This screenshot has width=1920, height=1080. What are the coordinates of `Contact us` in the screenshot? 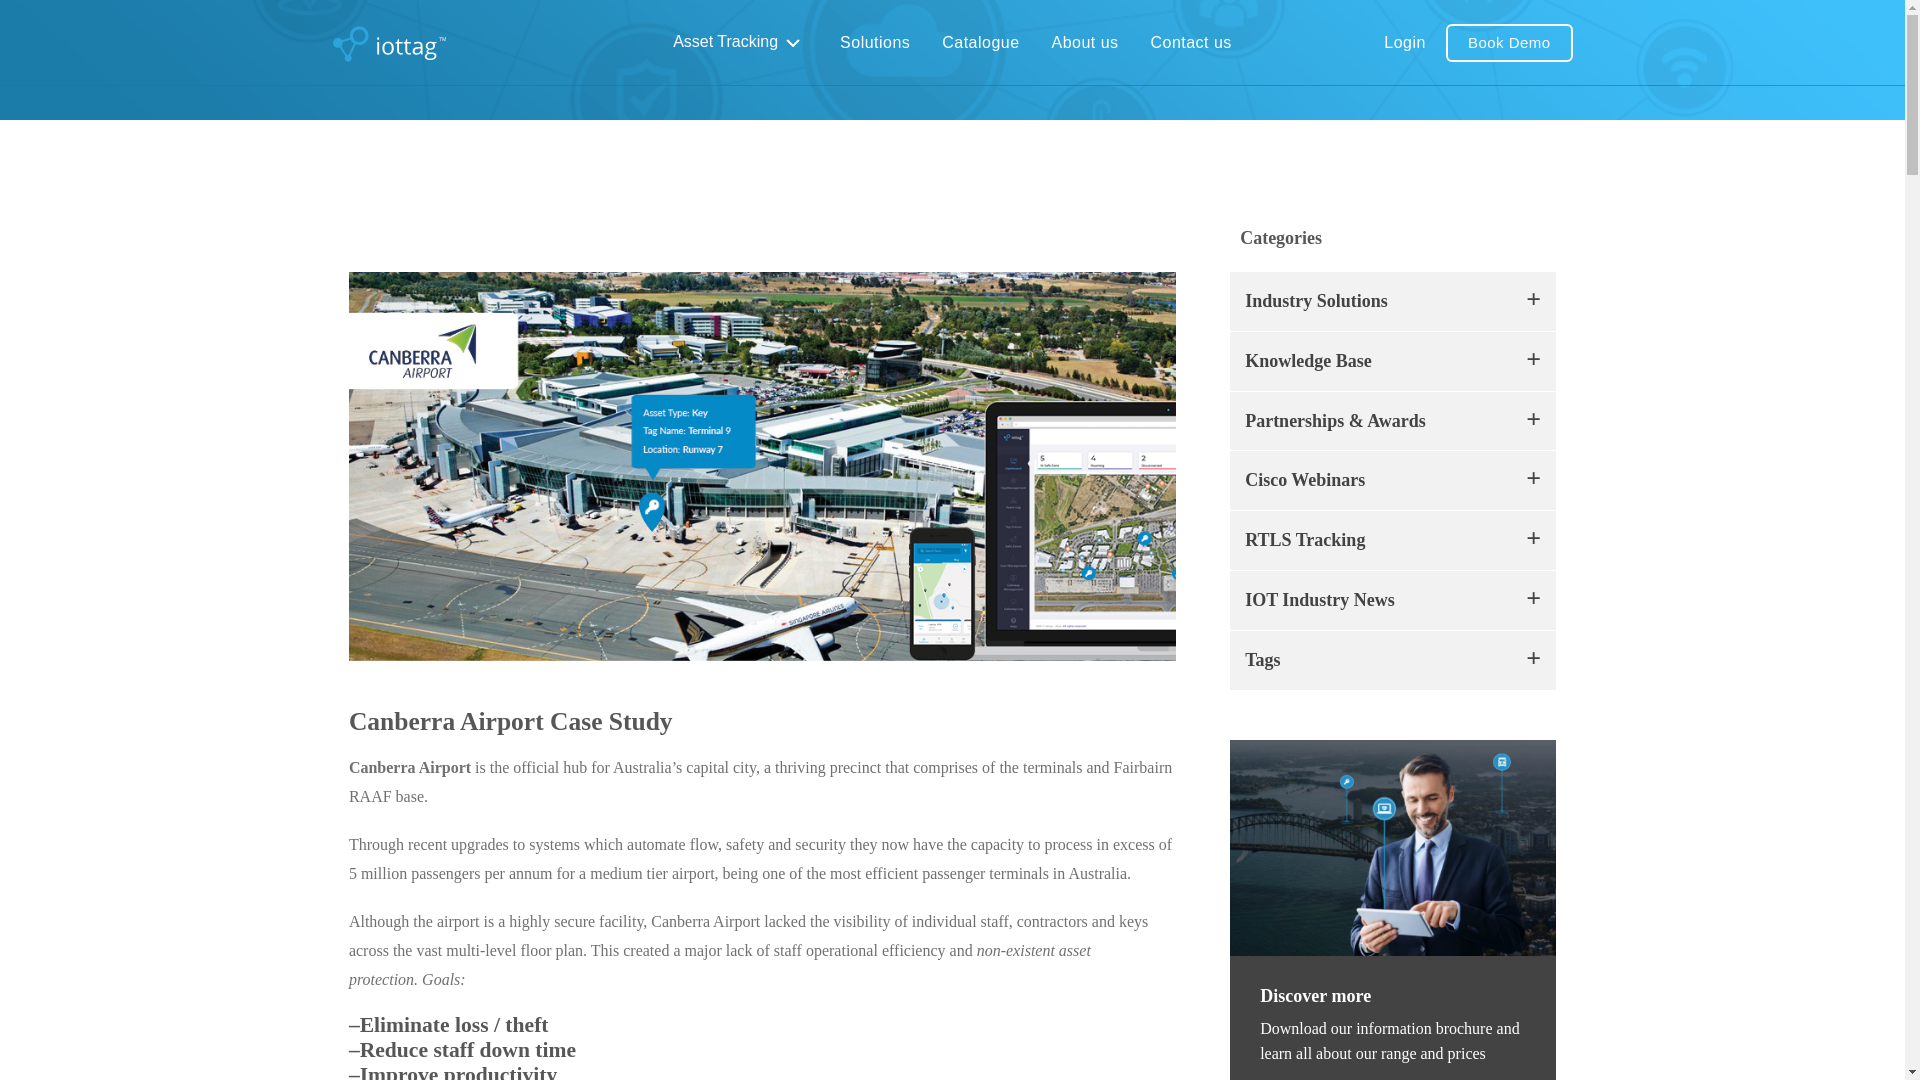 It's located at (1191, 43).